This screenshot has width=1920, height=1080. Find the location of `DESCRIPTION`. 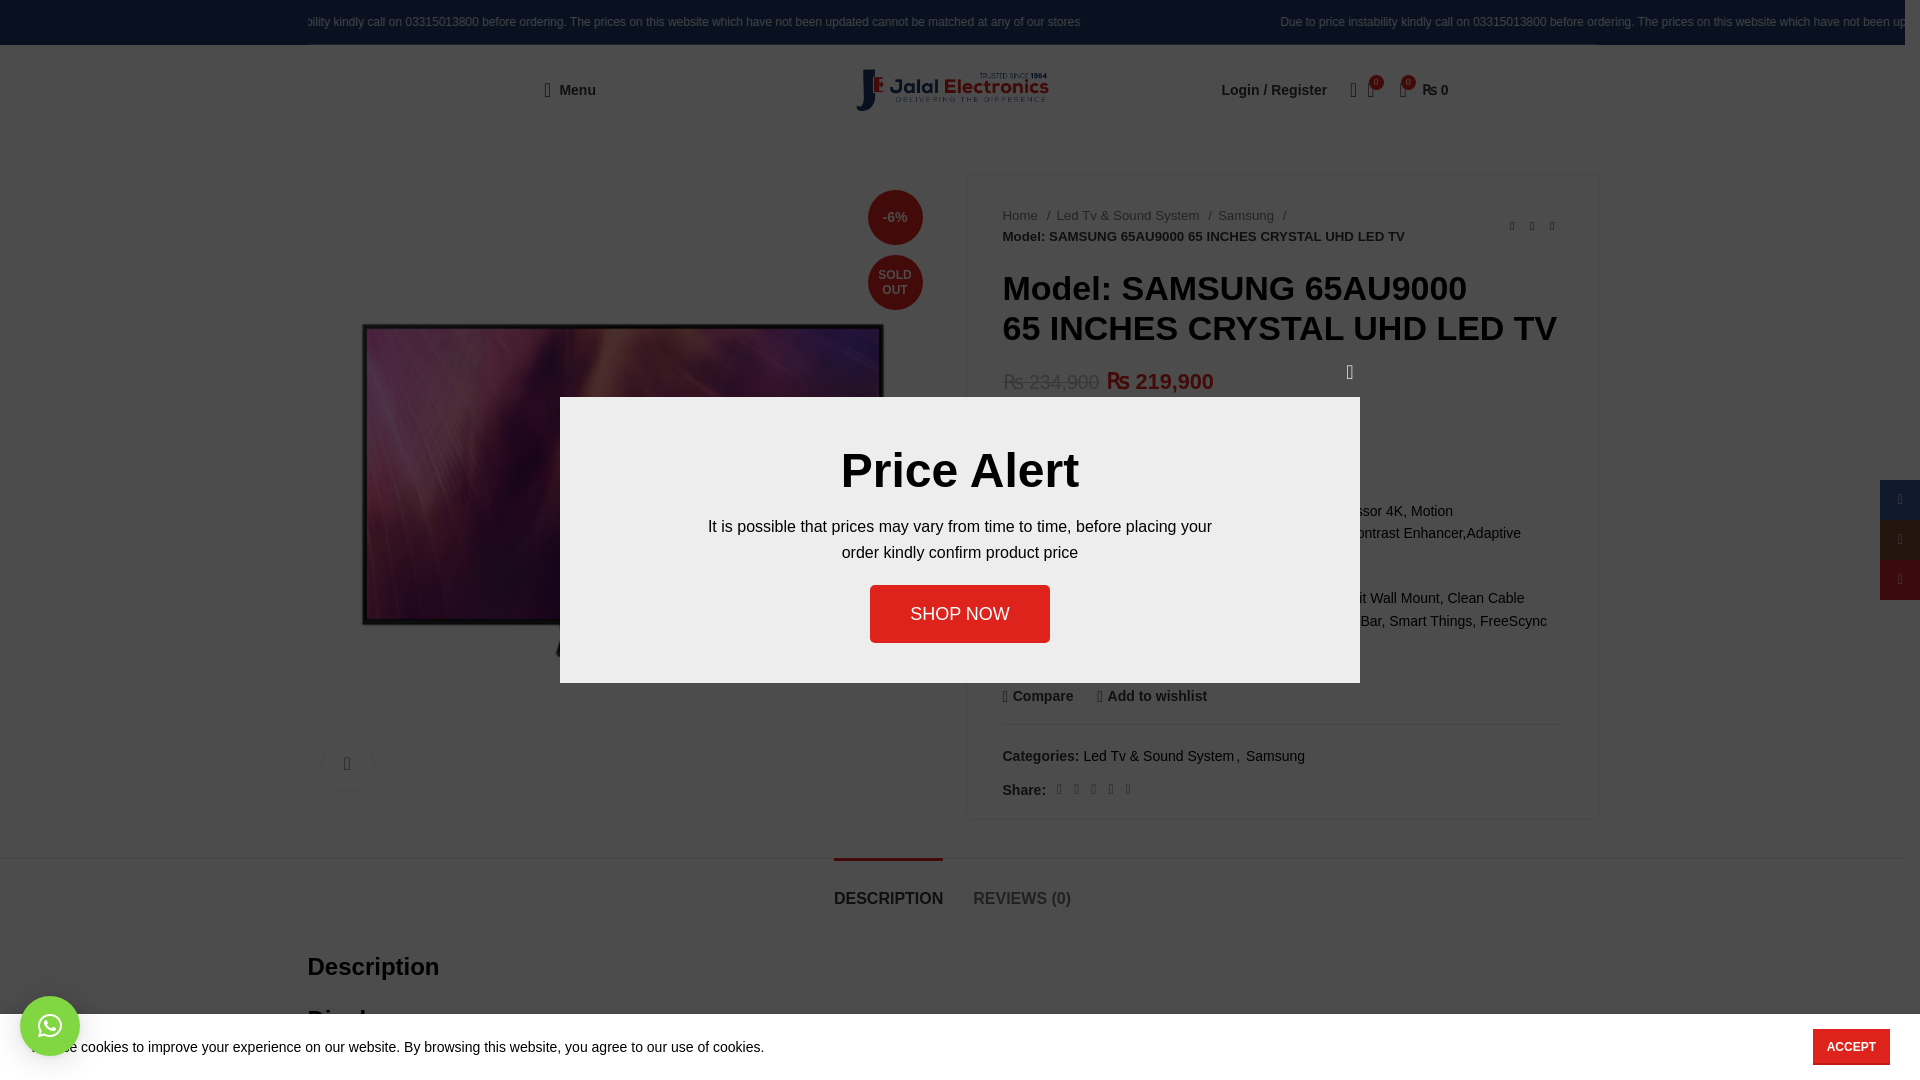

DESCRIPTION is located at coordinates (888, 888).